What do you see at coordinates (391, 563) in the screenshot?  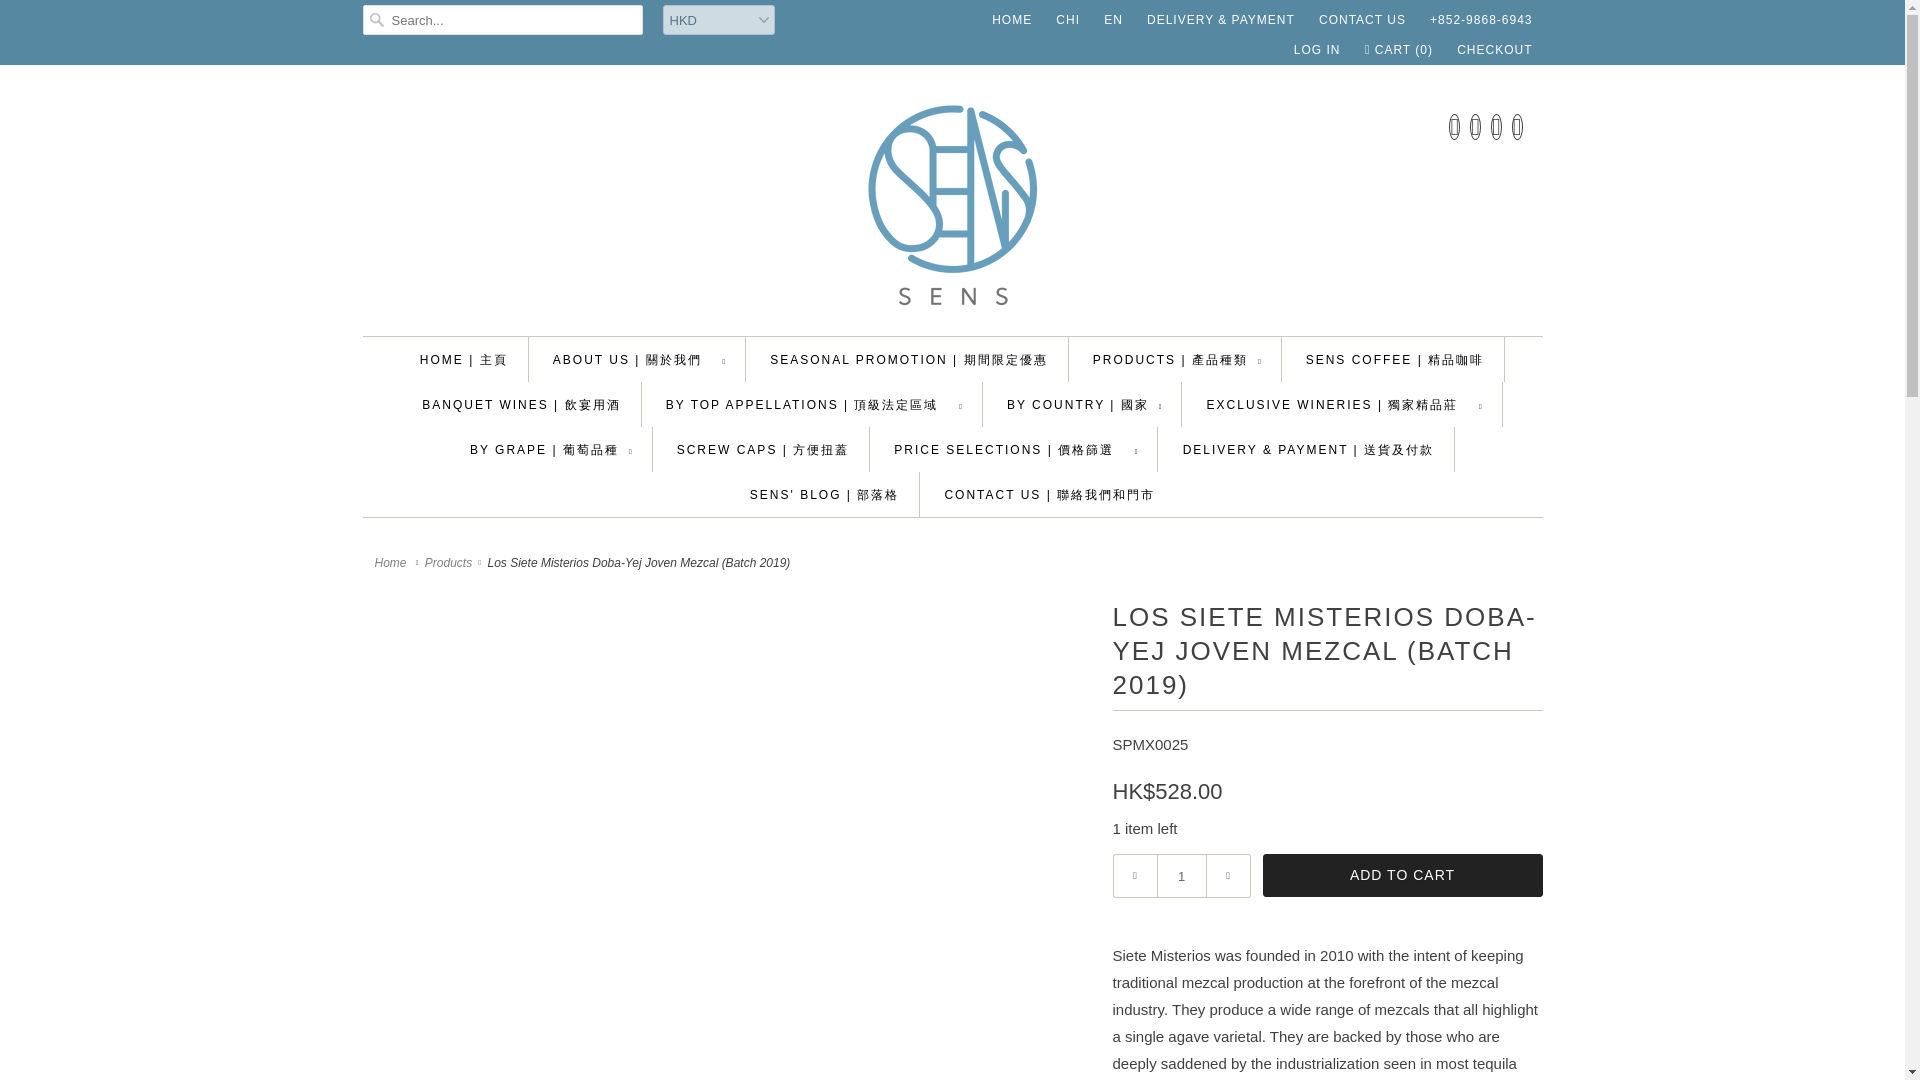 I see `SENS` at bounding box center [391, 563].